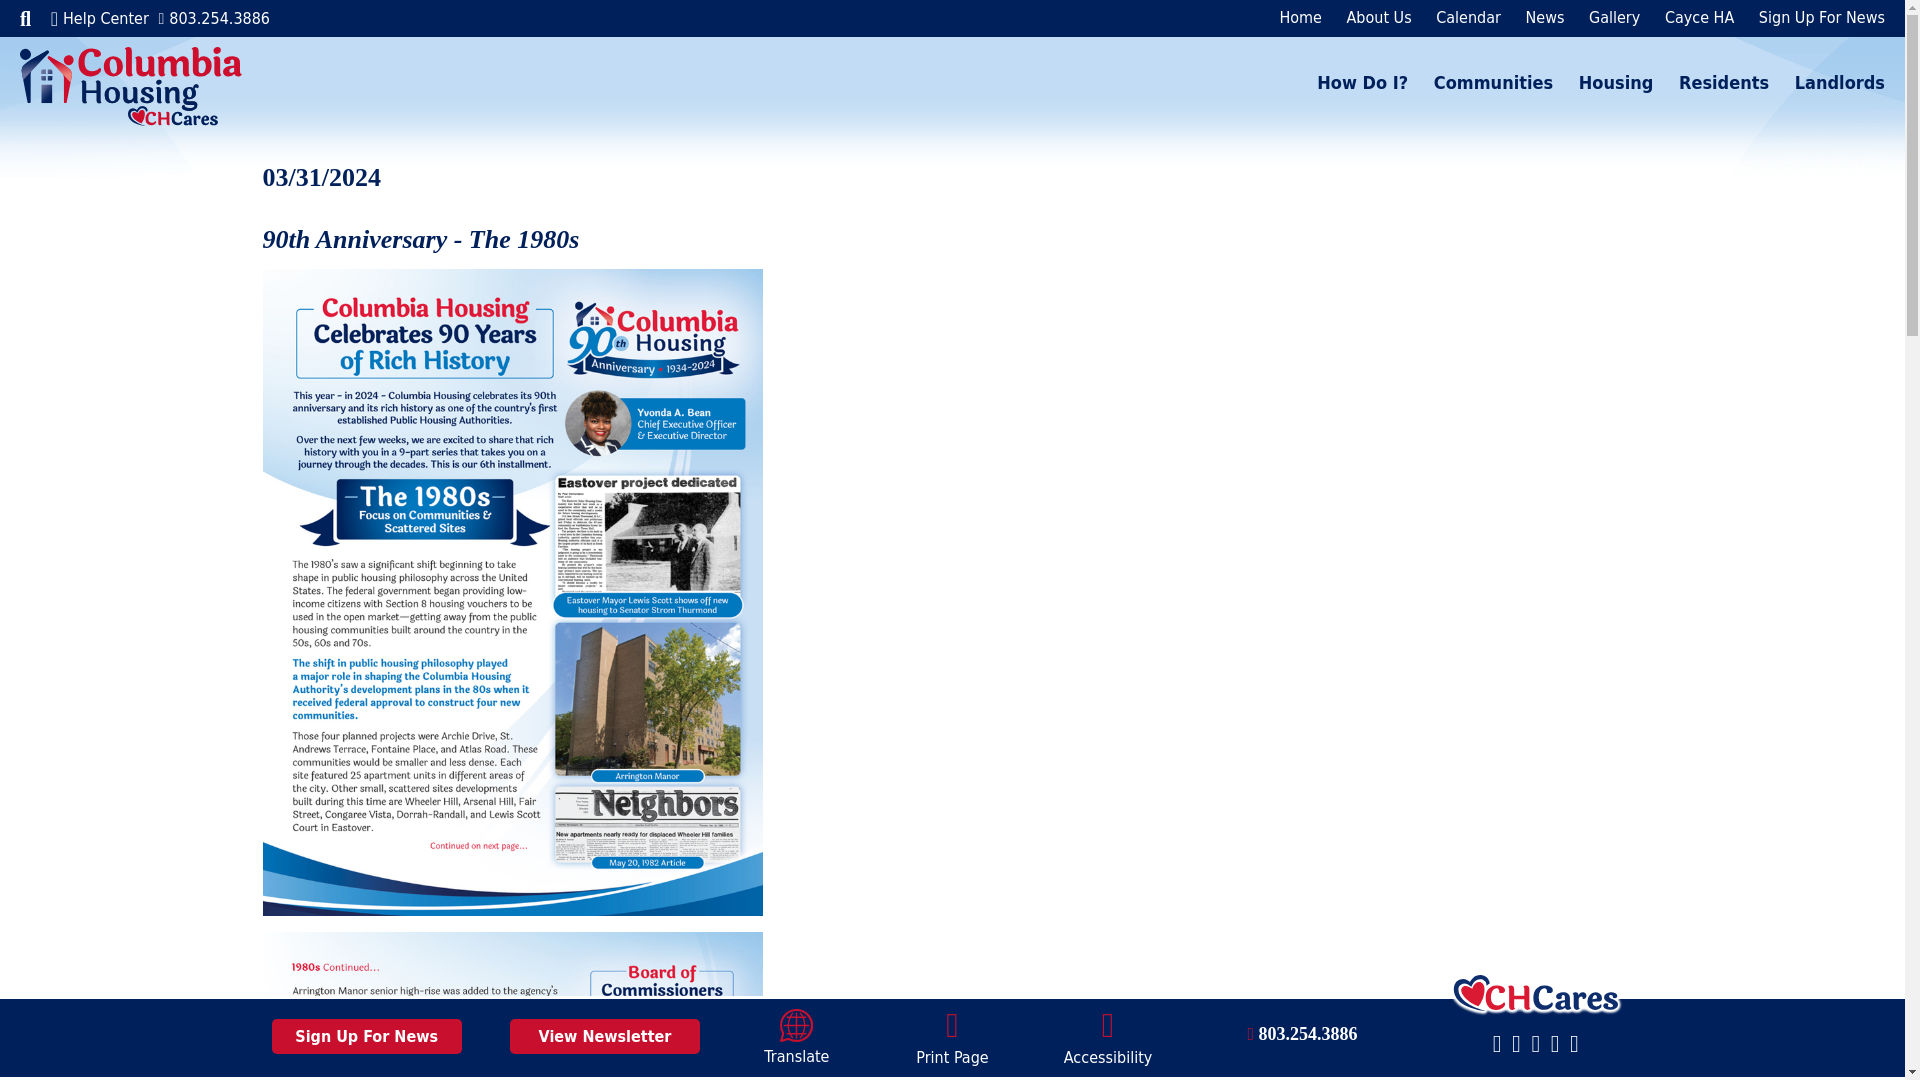 The image size is (1920, 1080). Describe the element at coordinates (1689, 17) in the screenshot. I see `Cayce HA` at that location.